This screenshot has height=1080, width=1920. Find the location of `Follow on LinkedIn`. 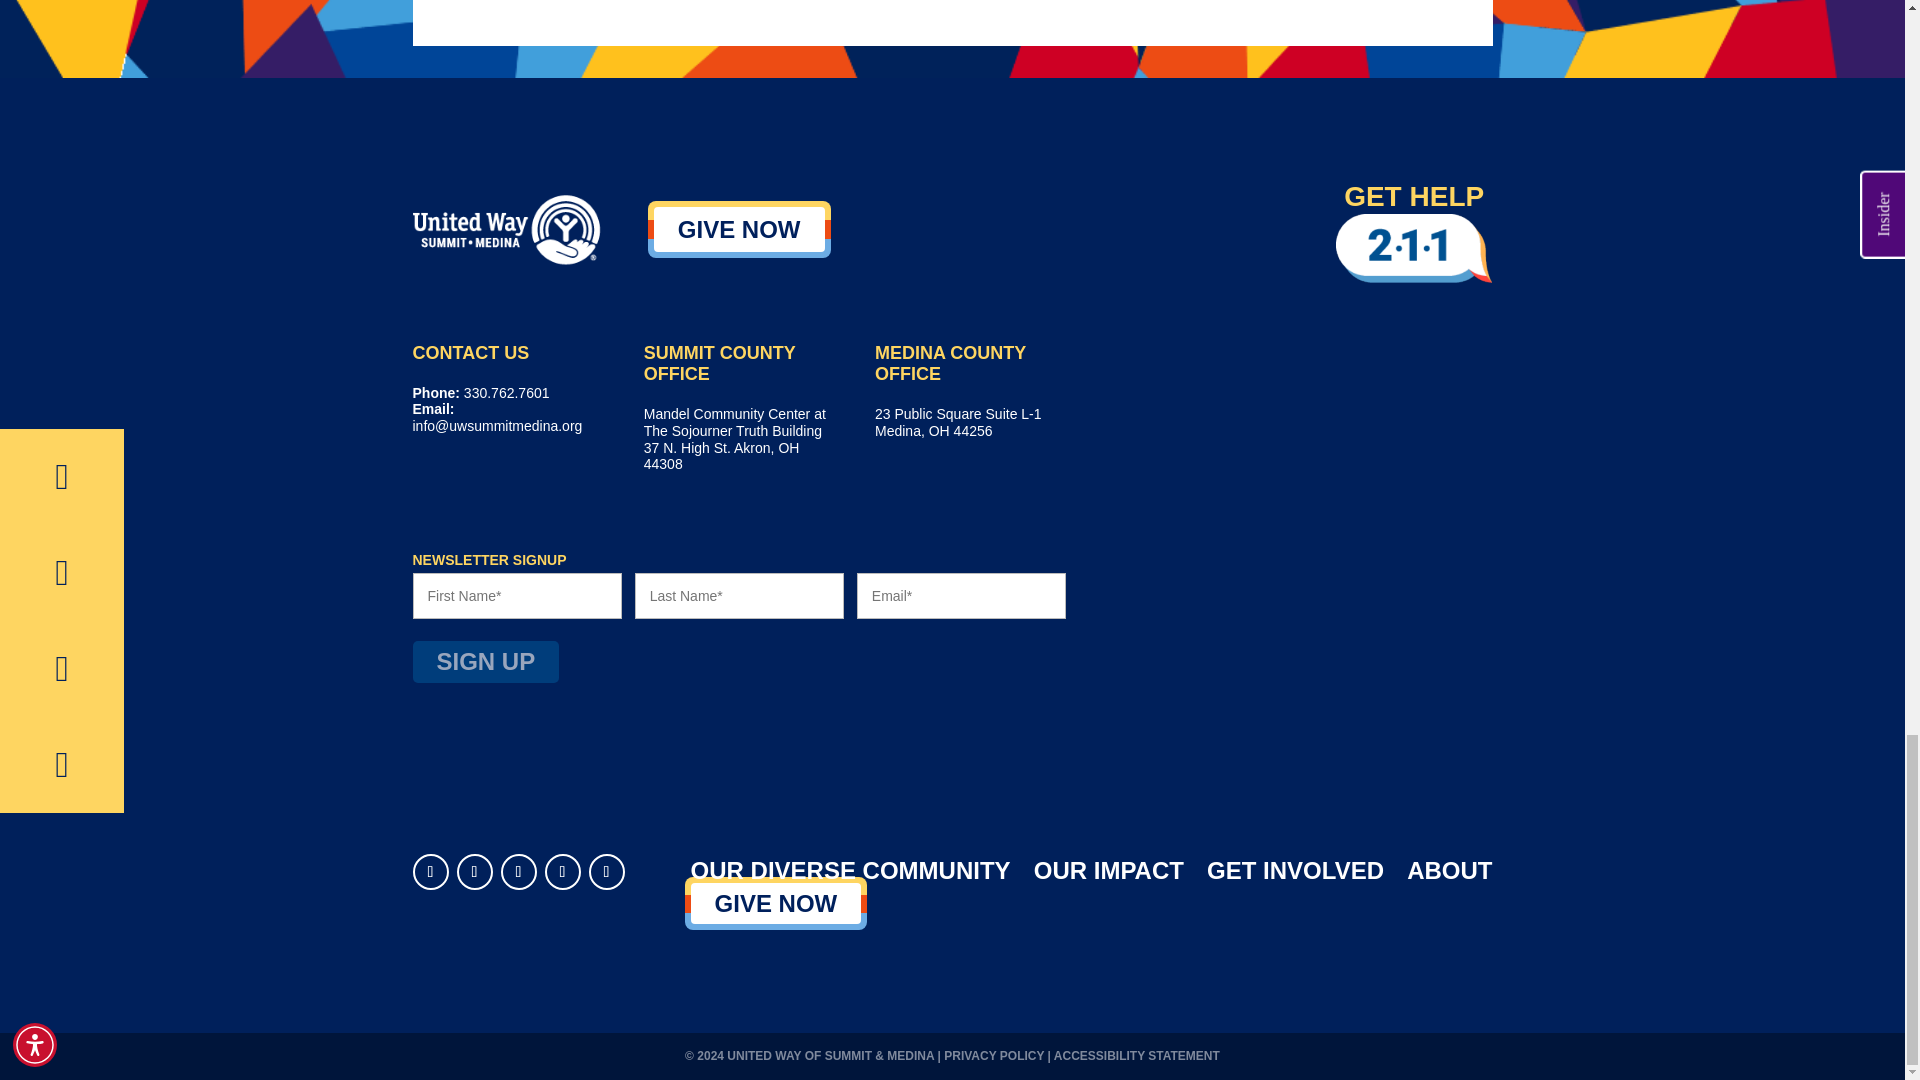

Follow on LinkedIn is located at coordinates (430, 872).